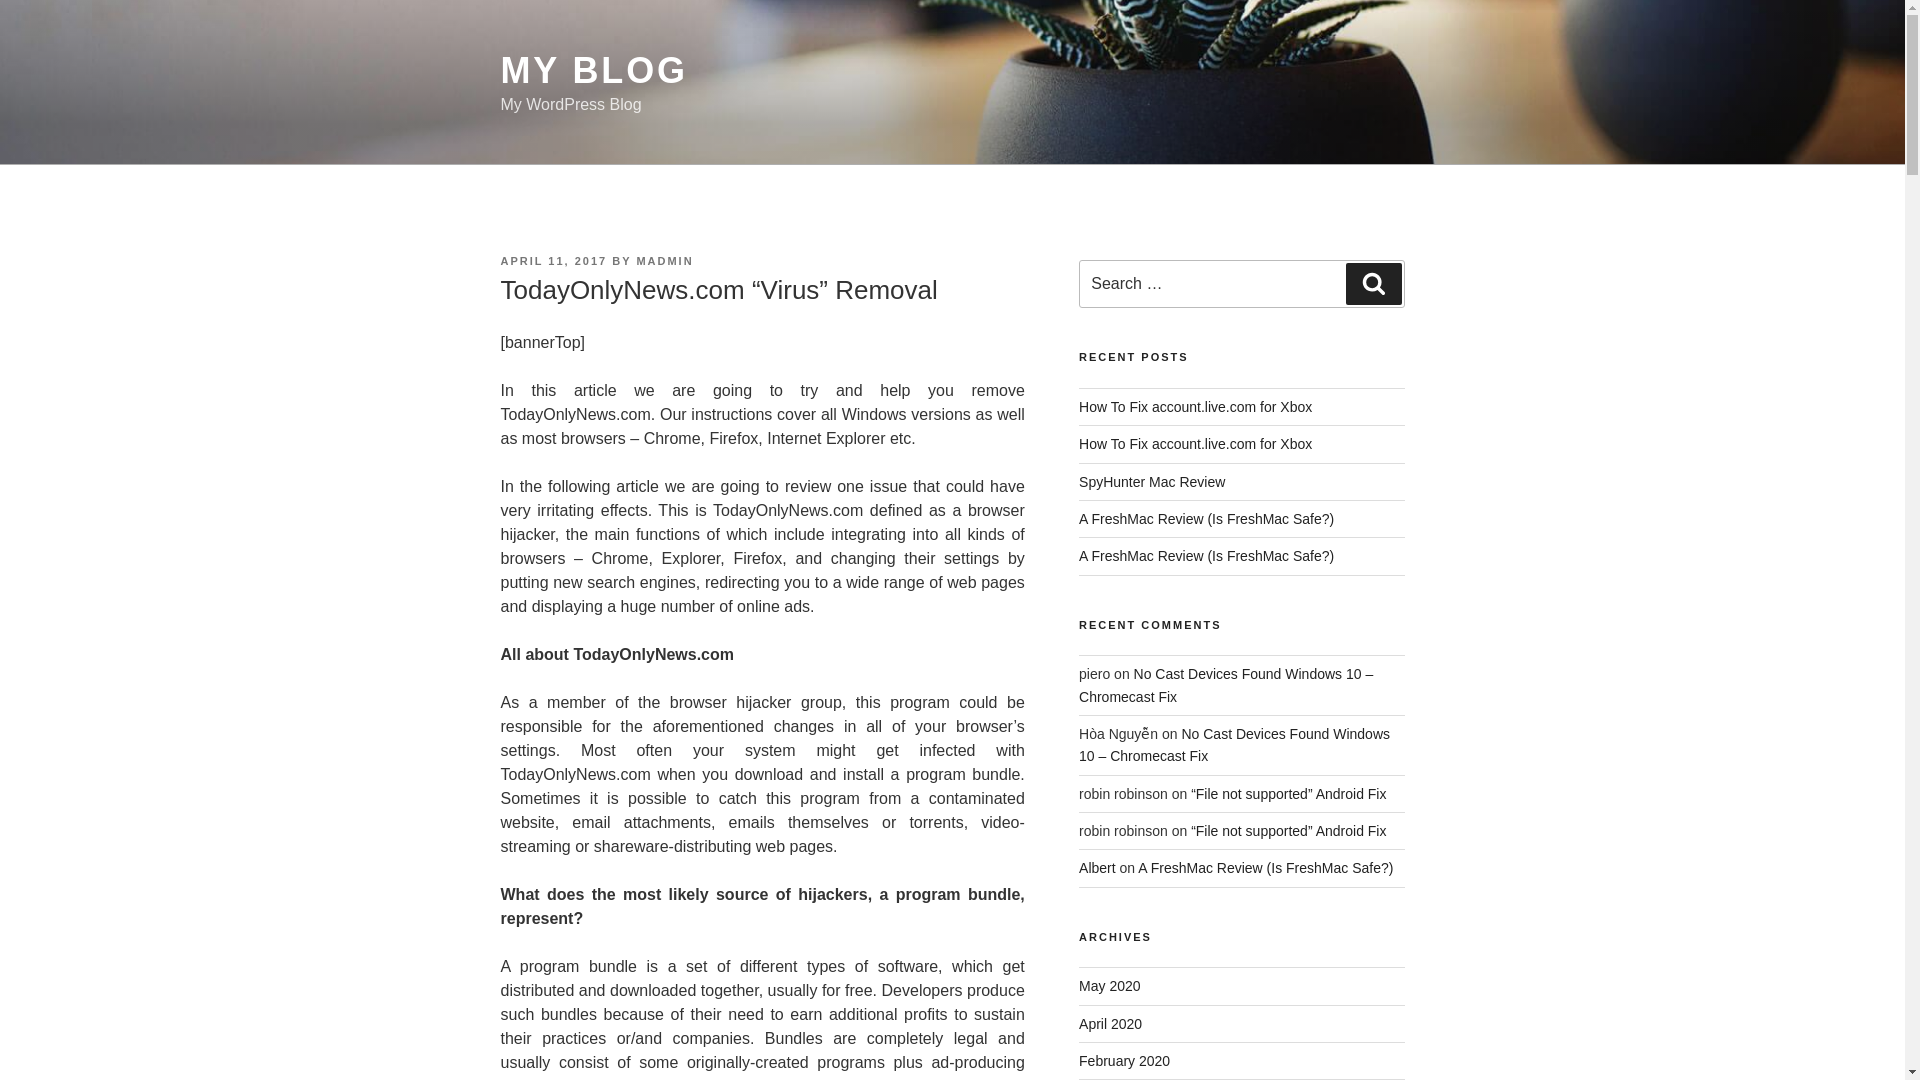  What do you see at coordinates (1195, 444) in the screenshot?
I see `How To Fix account.live.com for Xbox` at bounding box center [1195, 444].